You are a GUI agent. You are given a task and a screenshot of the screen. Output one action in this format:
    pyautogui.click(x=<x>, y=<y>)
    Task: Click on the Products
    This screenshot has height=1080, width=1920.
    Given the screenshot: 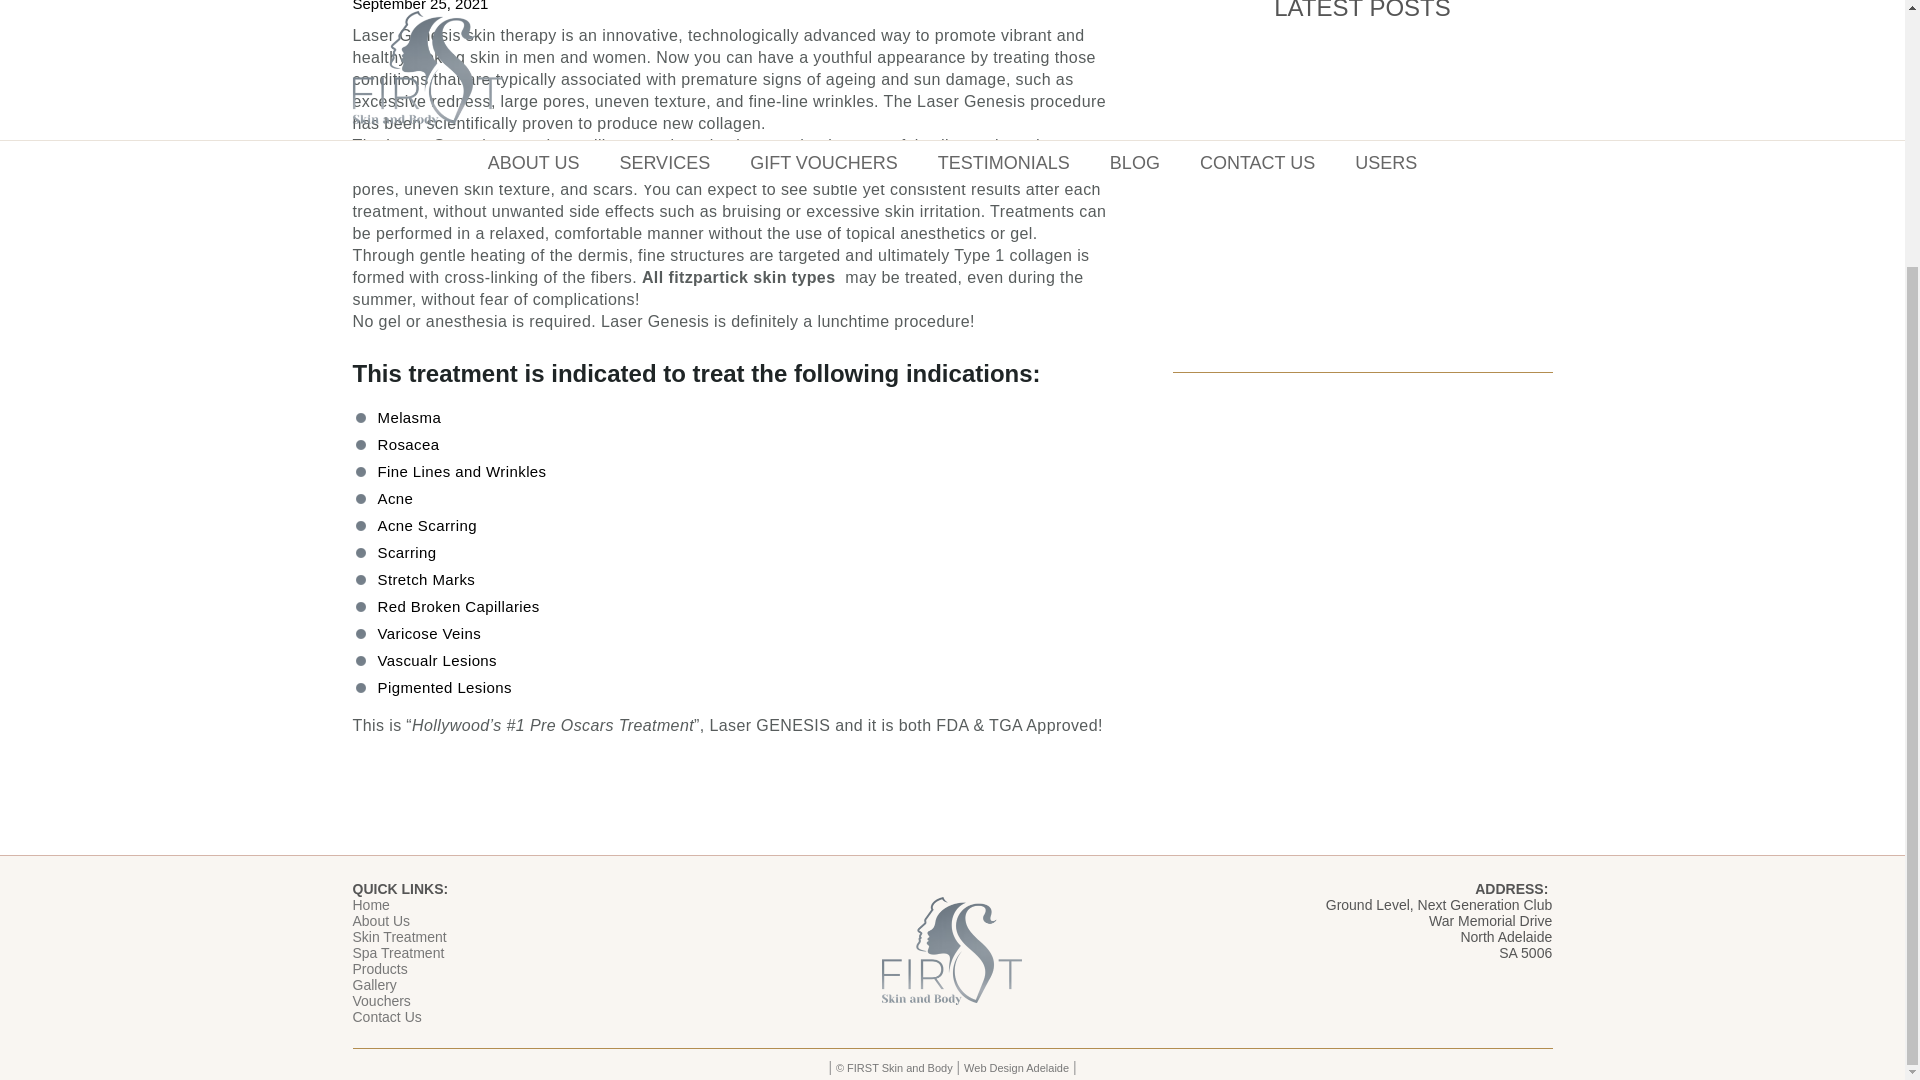 What is the action you would take?
    pyautogui.click(x=379, y=969)
    